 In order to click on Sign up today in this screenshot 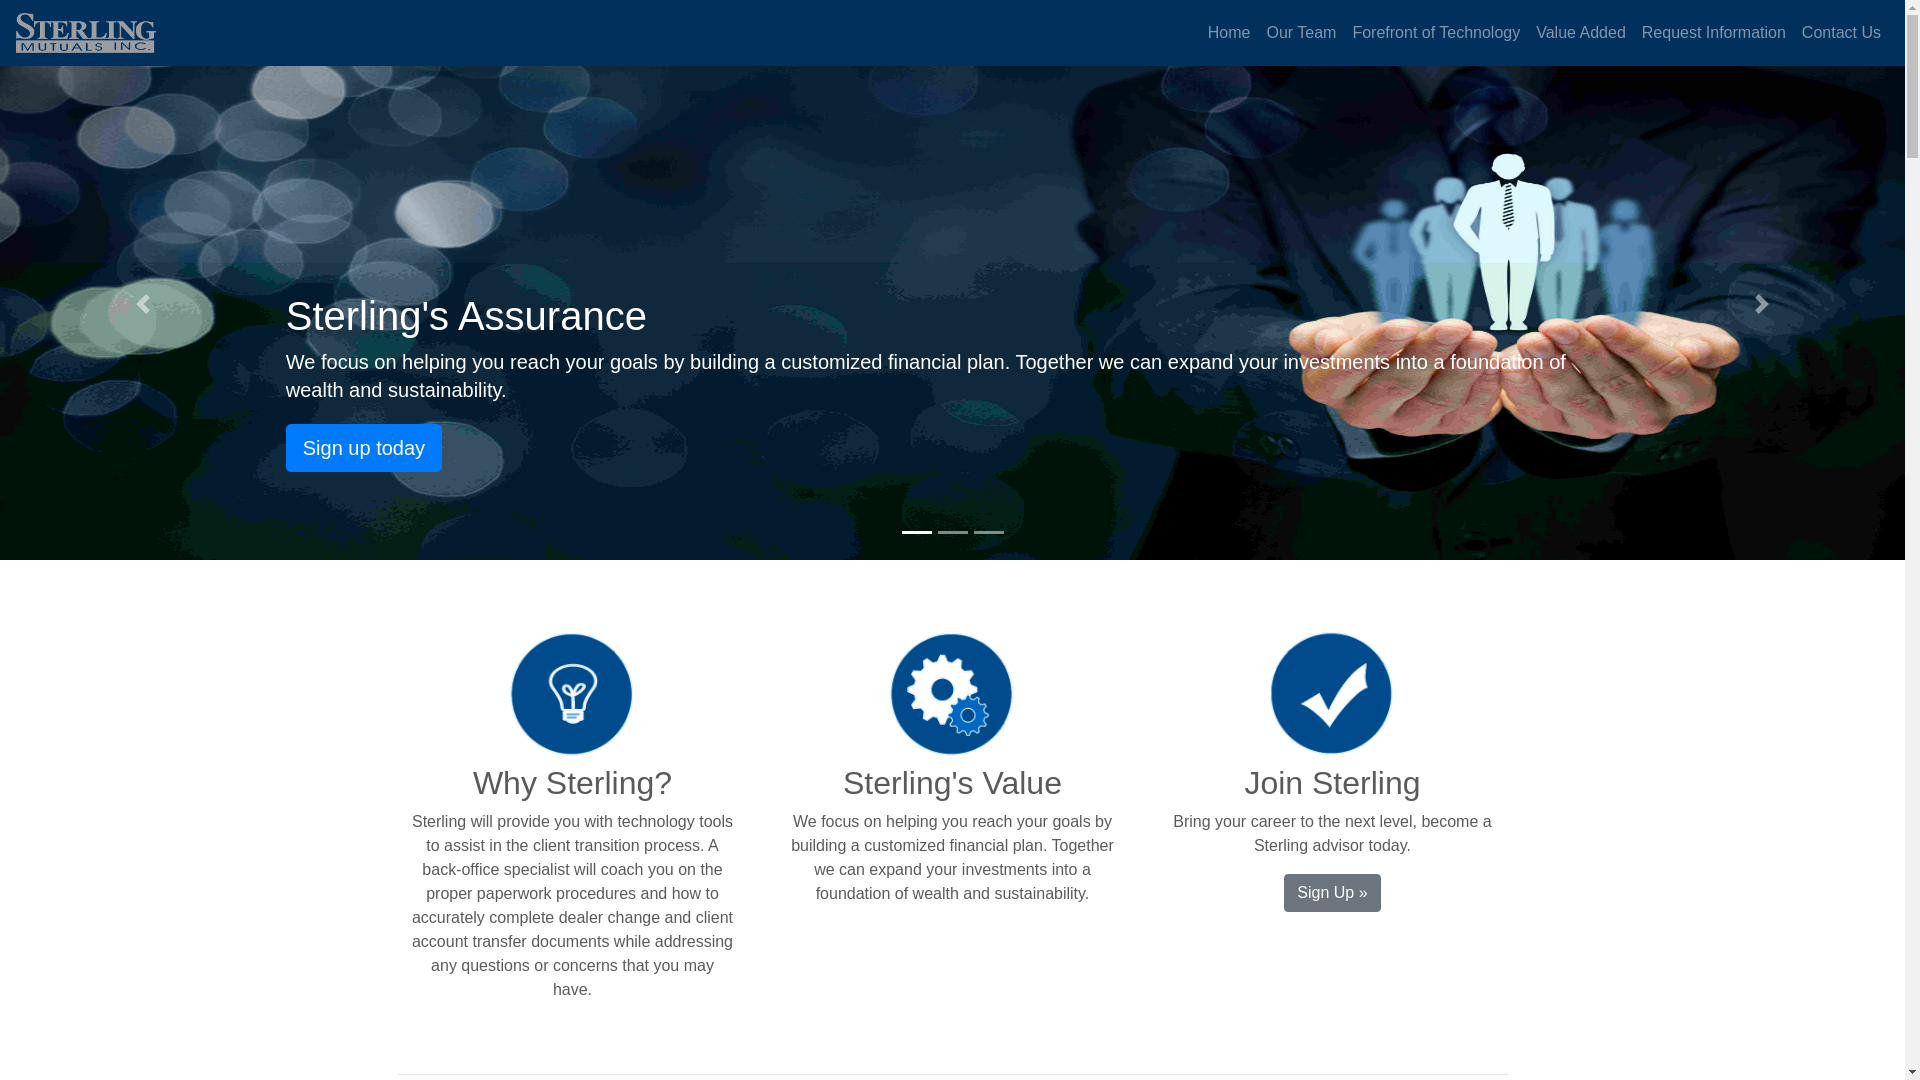, I will do `click(364, 448)`.